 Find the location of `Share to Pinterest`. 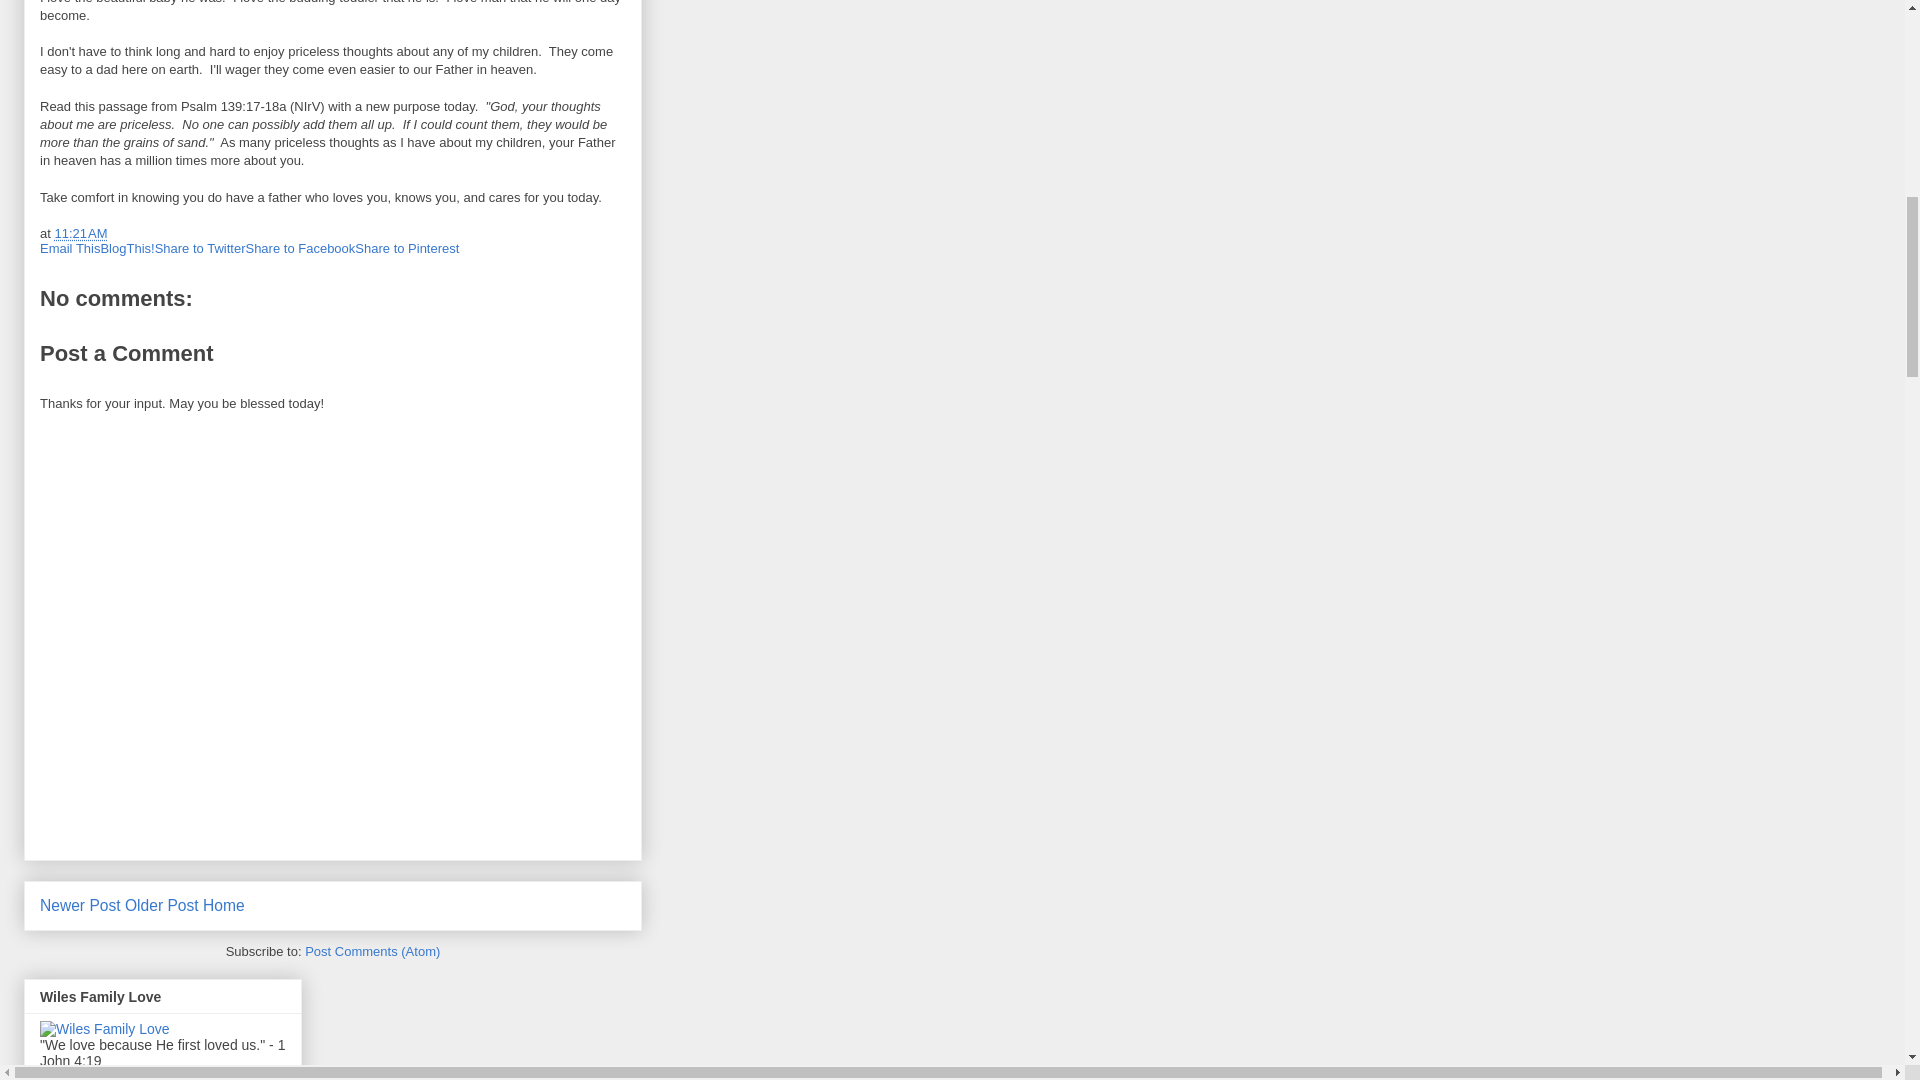

Share to Pinterest is located at coordinates (406, 248).